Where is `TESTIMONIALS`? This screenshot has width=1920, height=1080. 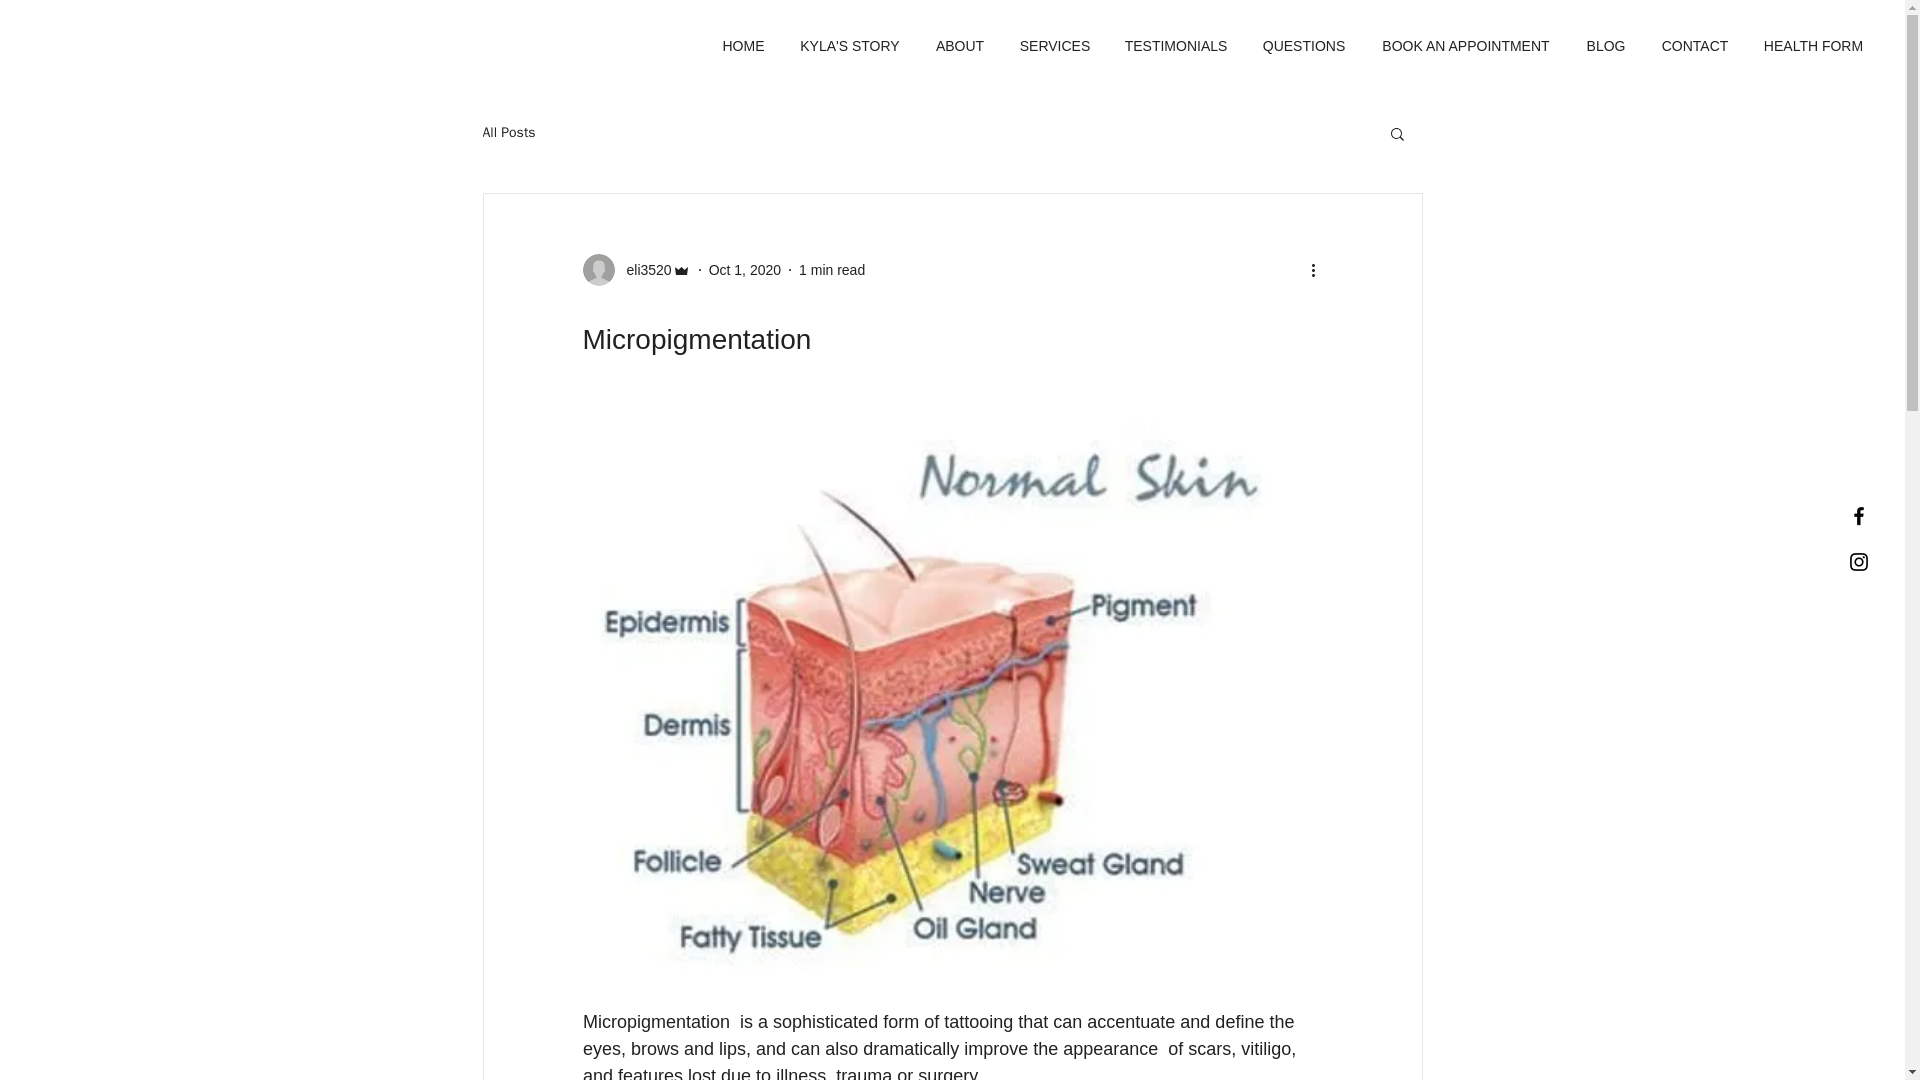 TESTIMONIALS is located at coordinates (1176, 46).